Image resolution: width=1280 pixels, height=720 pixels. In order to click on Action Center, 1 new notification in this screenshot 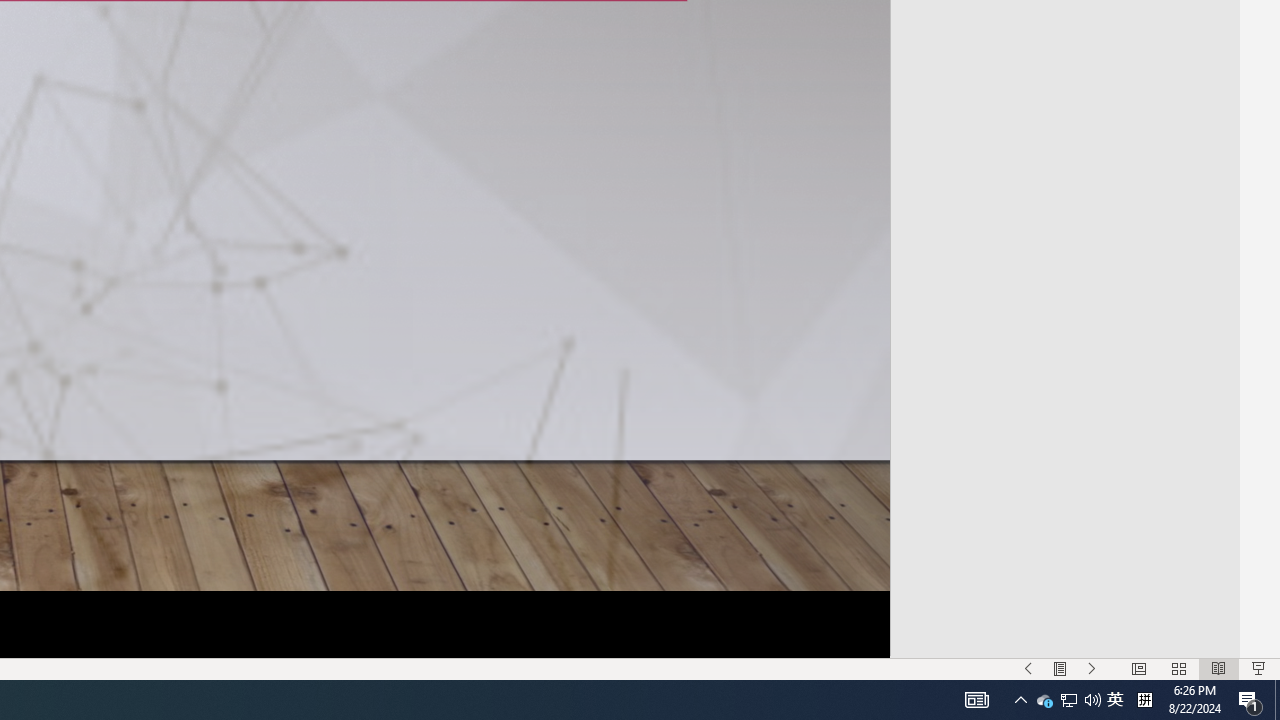, I will do `click(1044, 700)`.